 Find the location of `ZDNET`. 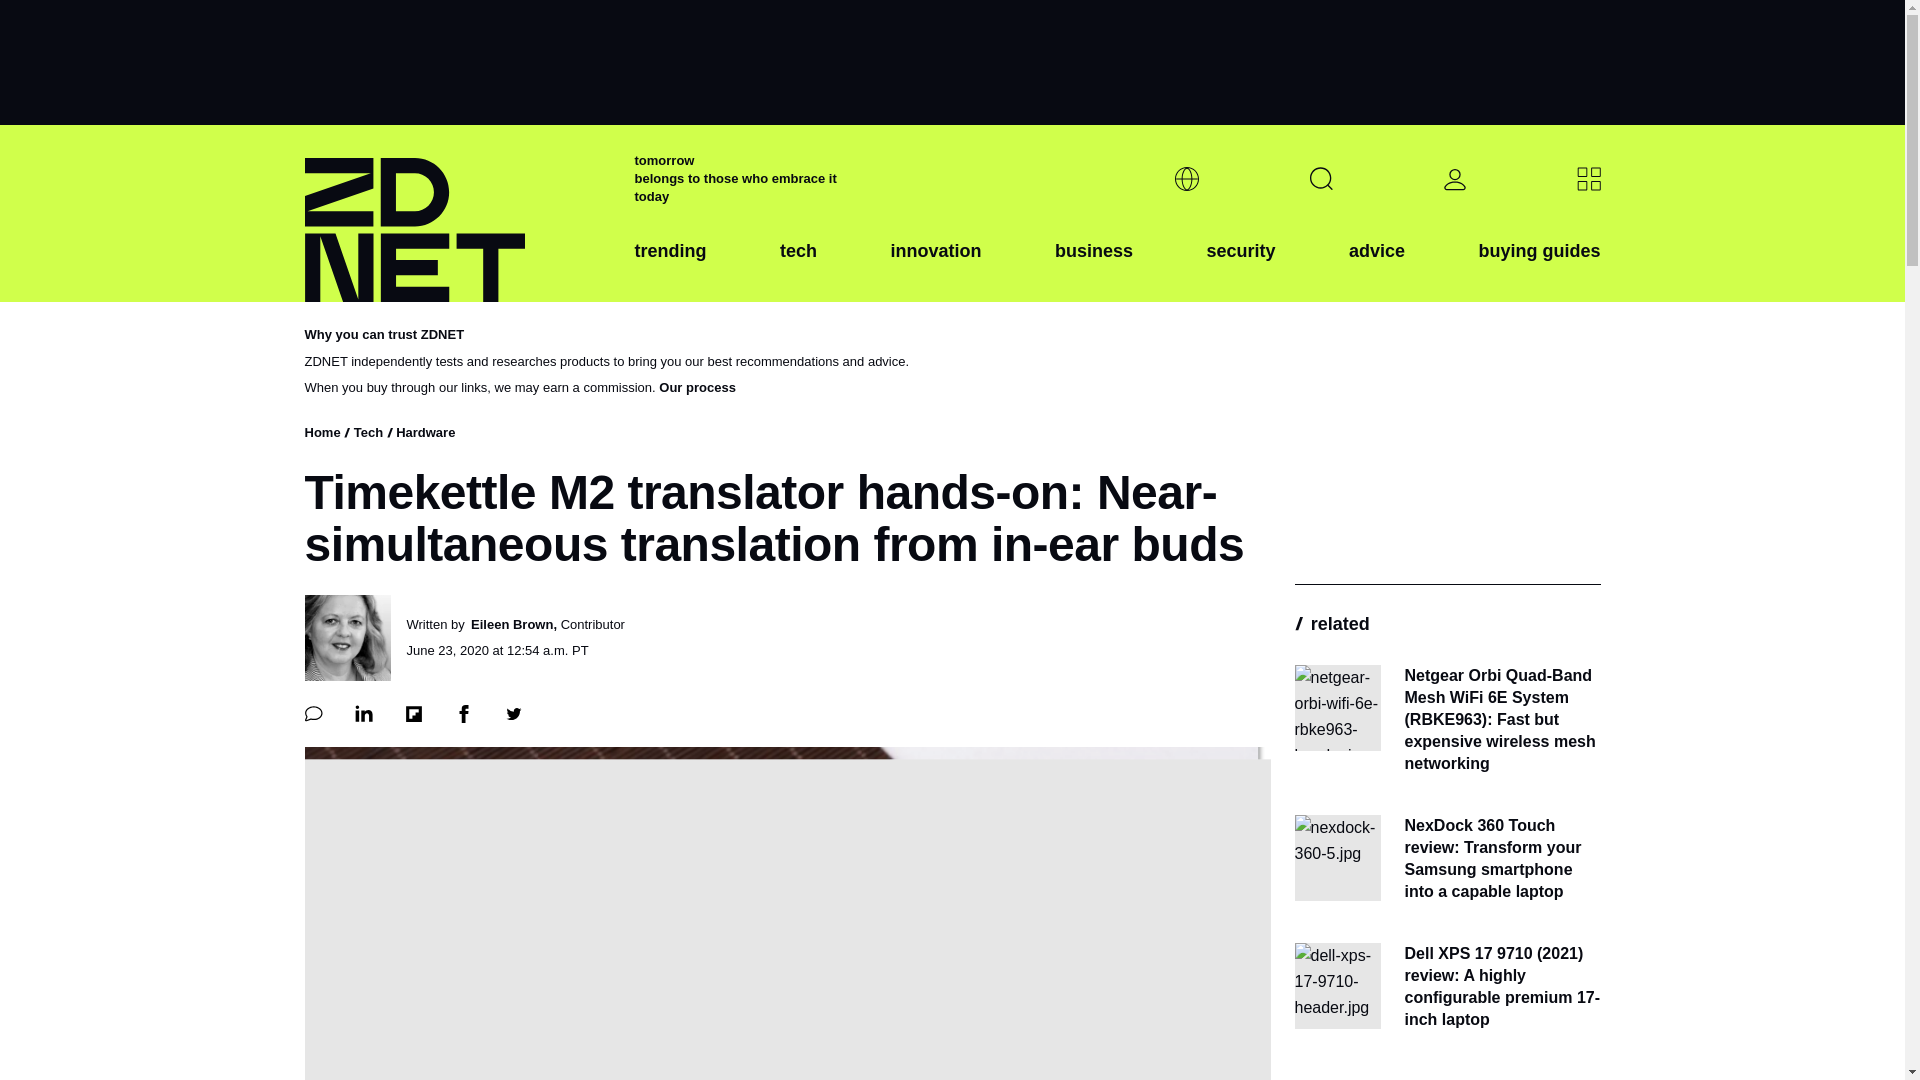

ZDNET is located at coordinates (456, 214).